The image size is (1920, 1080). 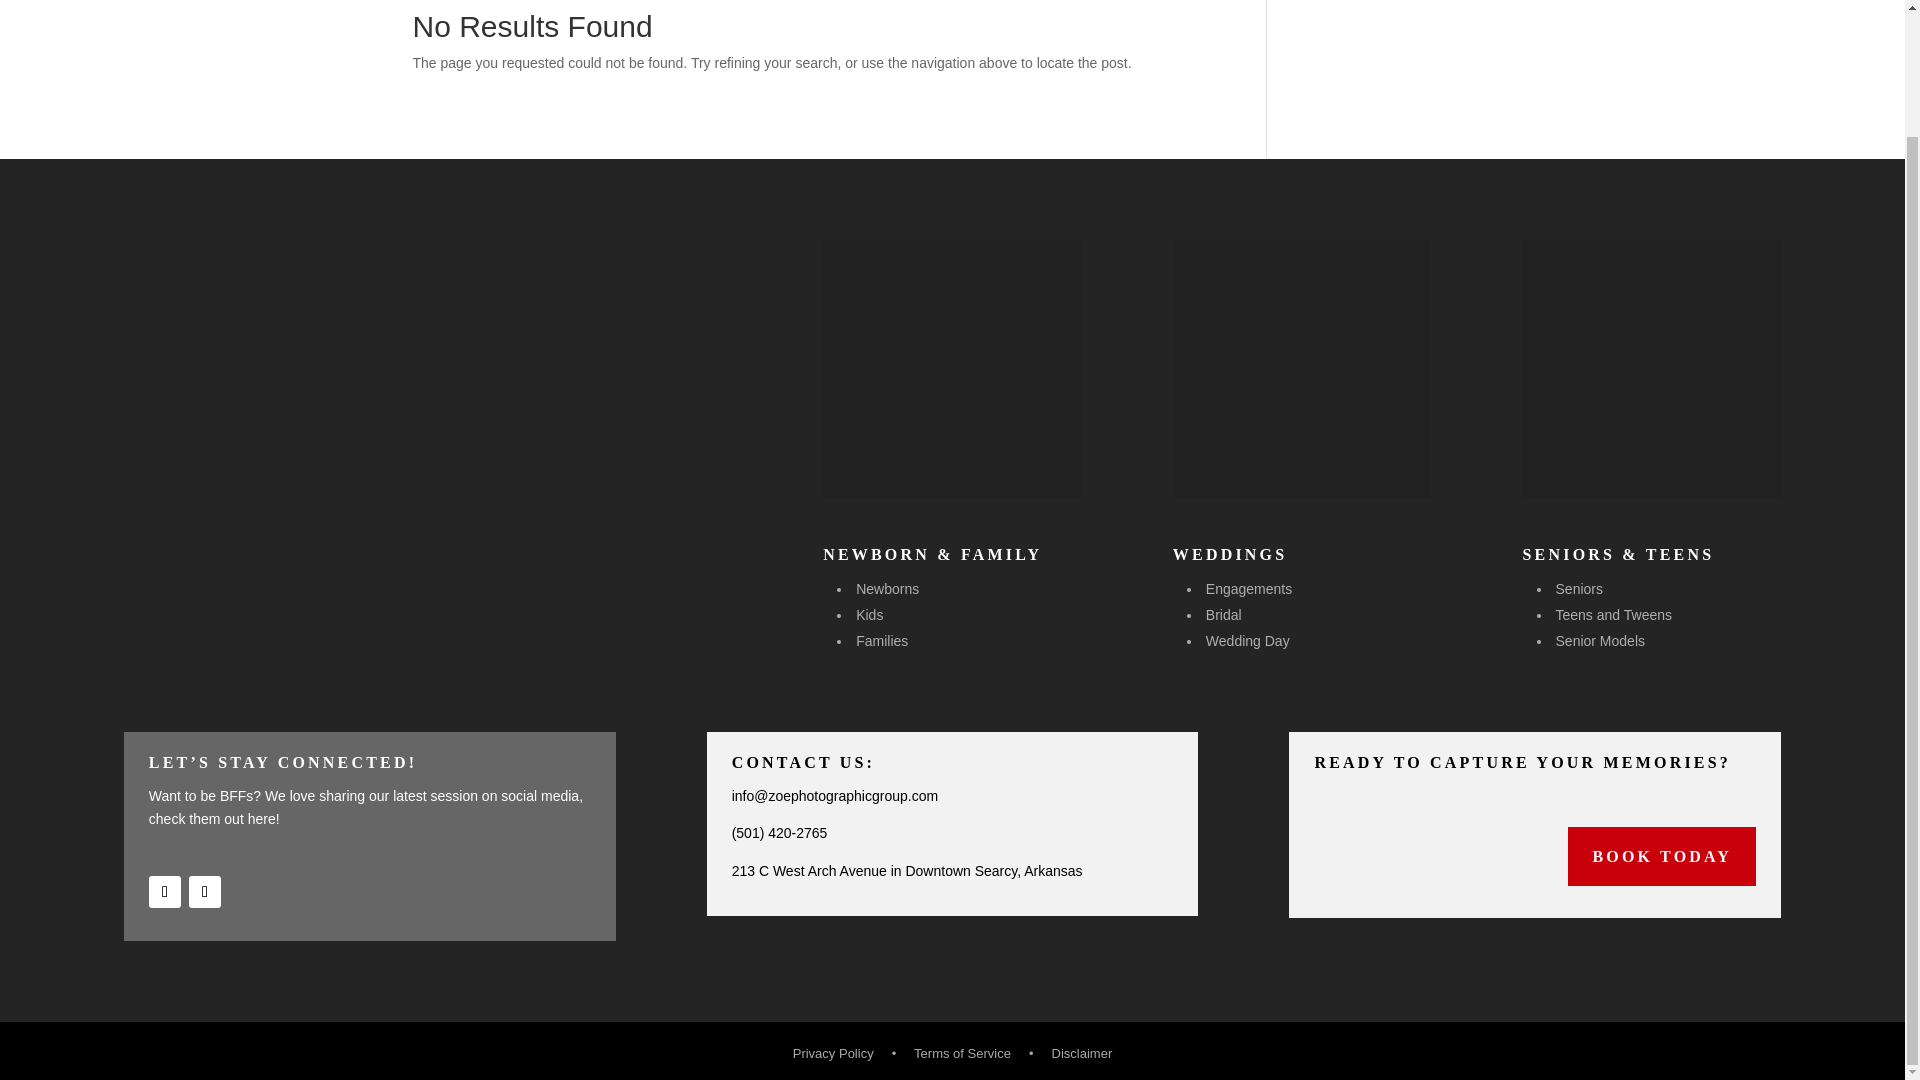 I want to click on Follow on Instagram, so click(x=204, y=892).